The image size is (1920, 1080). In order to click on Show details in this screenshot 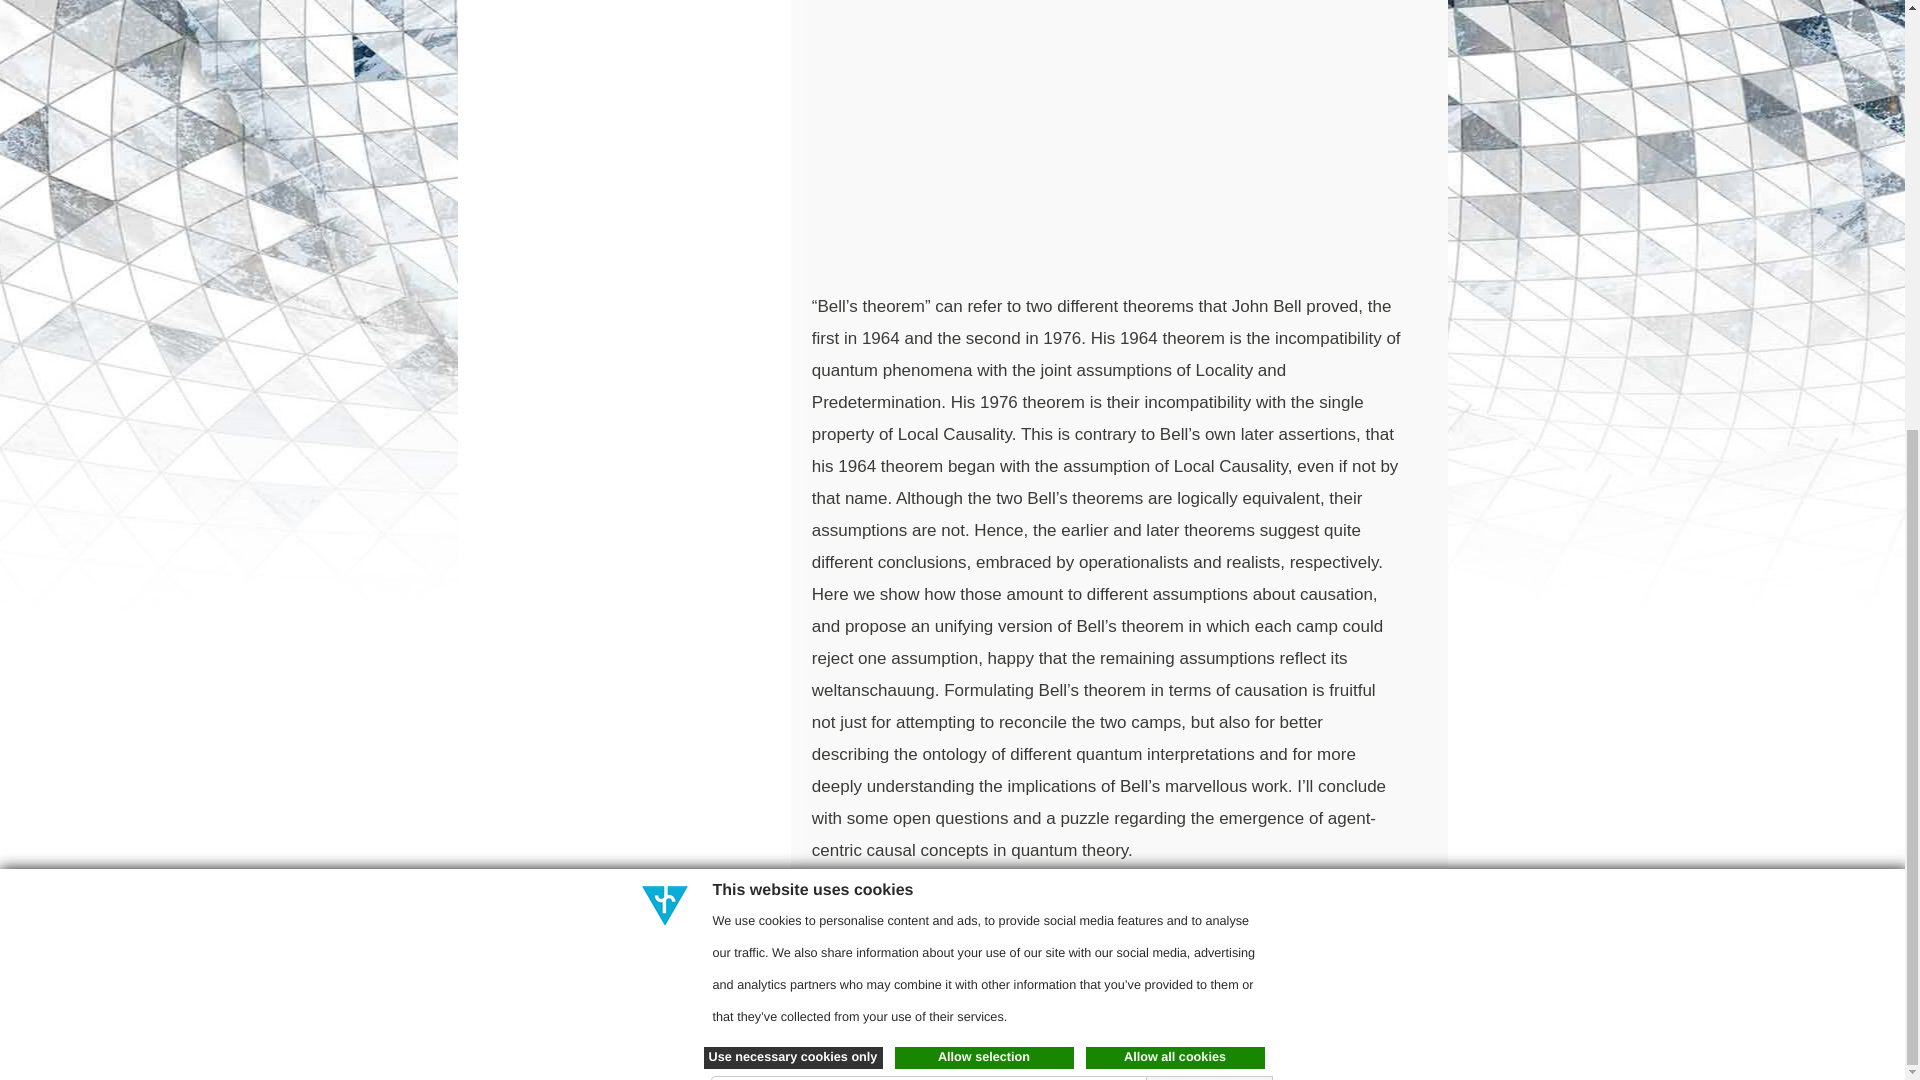, I will do `click(1198, 384)`.